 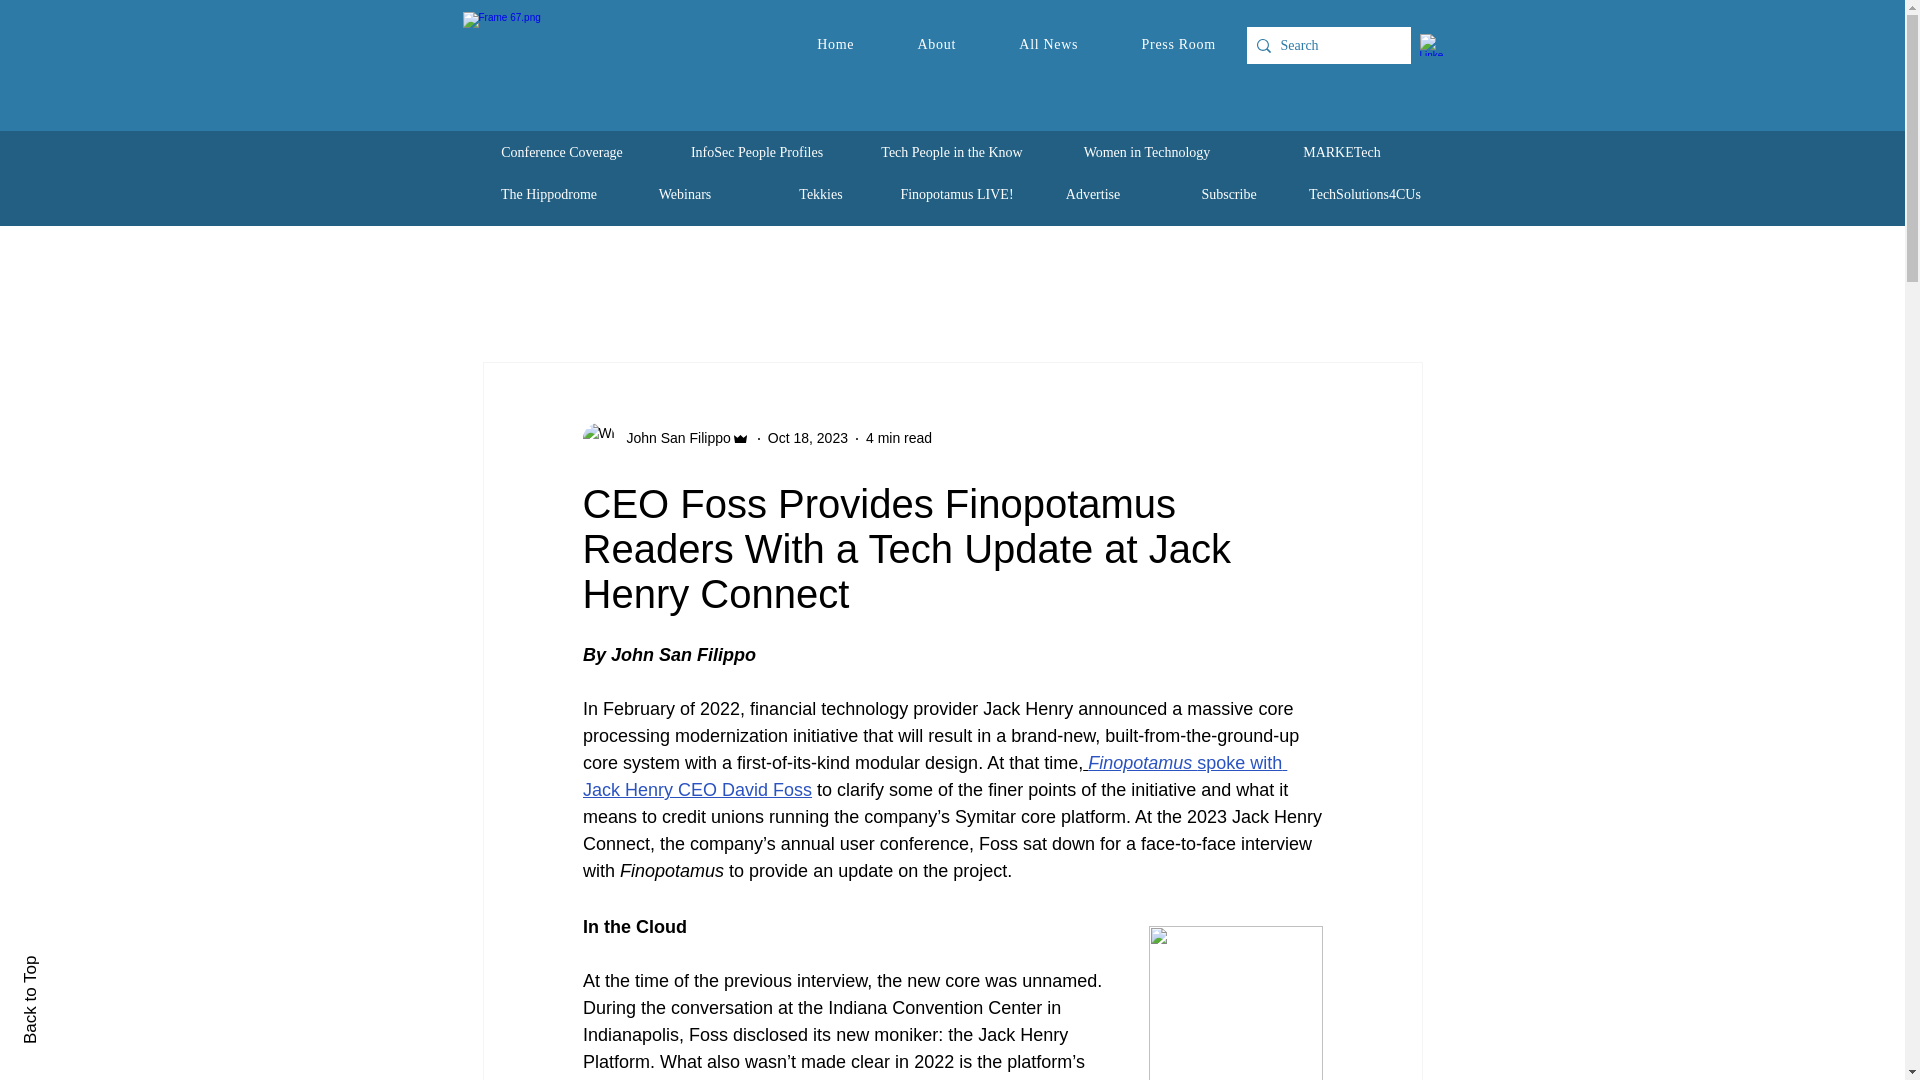 What do you see at coordinates (1342, 152) in the screenshot?
I see `MARKETech` at bounding box center [1342, 152].